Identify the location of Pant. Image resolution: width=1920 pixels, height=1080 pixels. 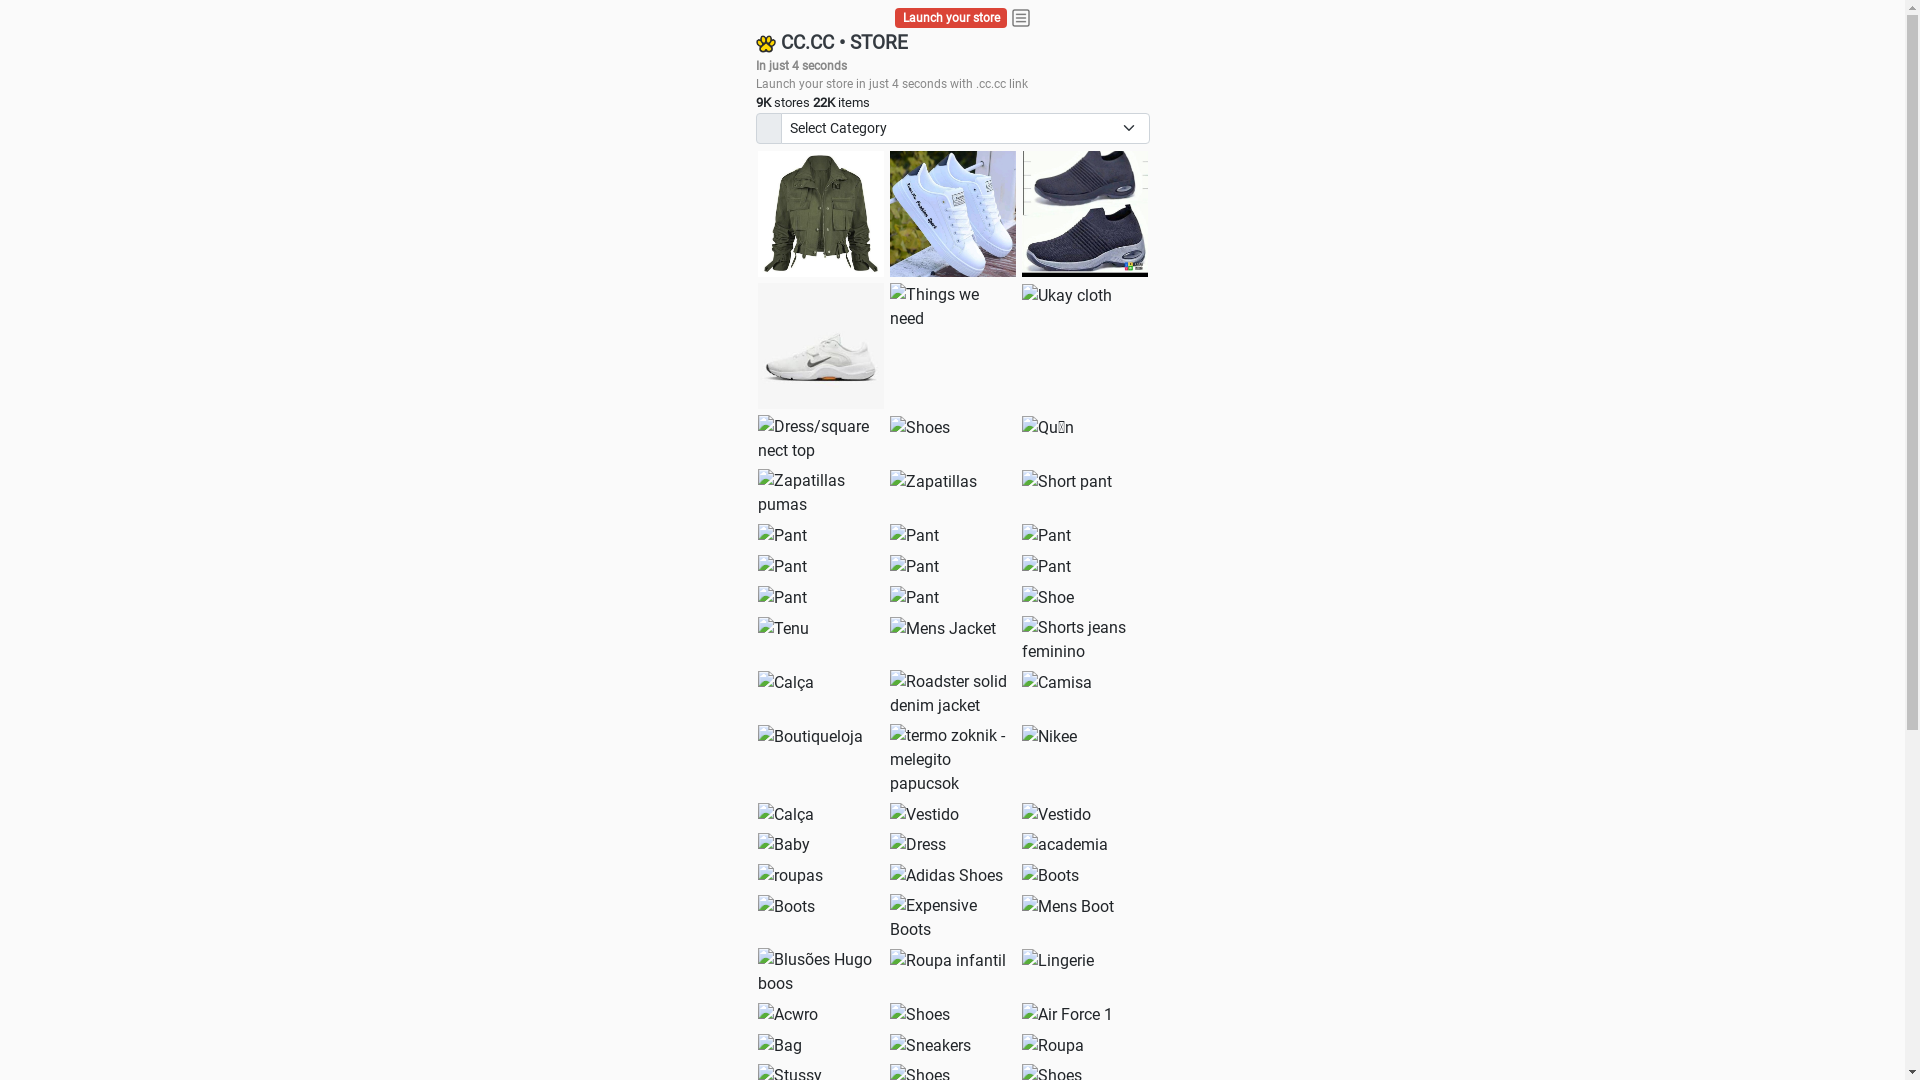
(782, 536).